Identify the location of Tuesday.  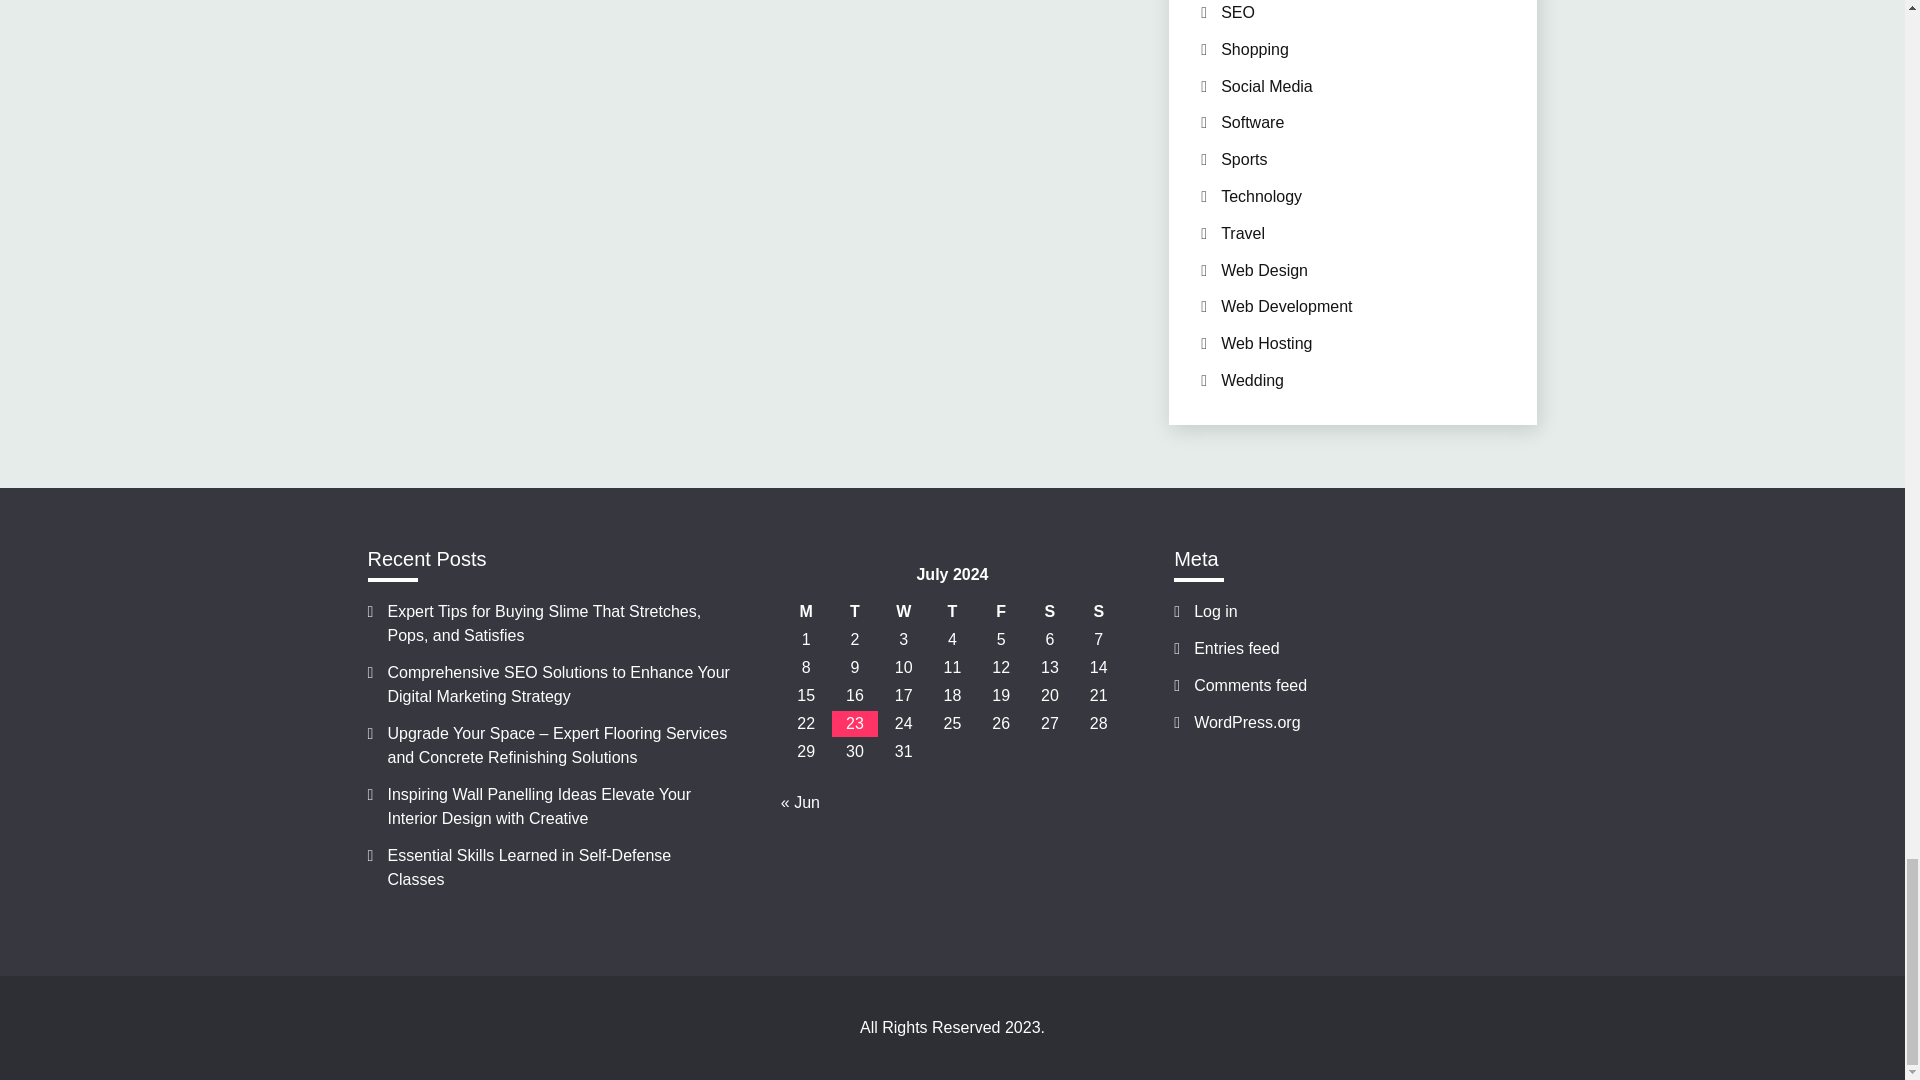
(855, 612).